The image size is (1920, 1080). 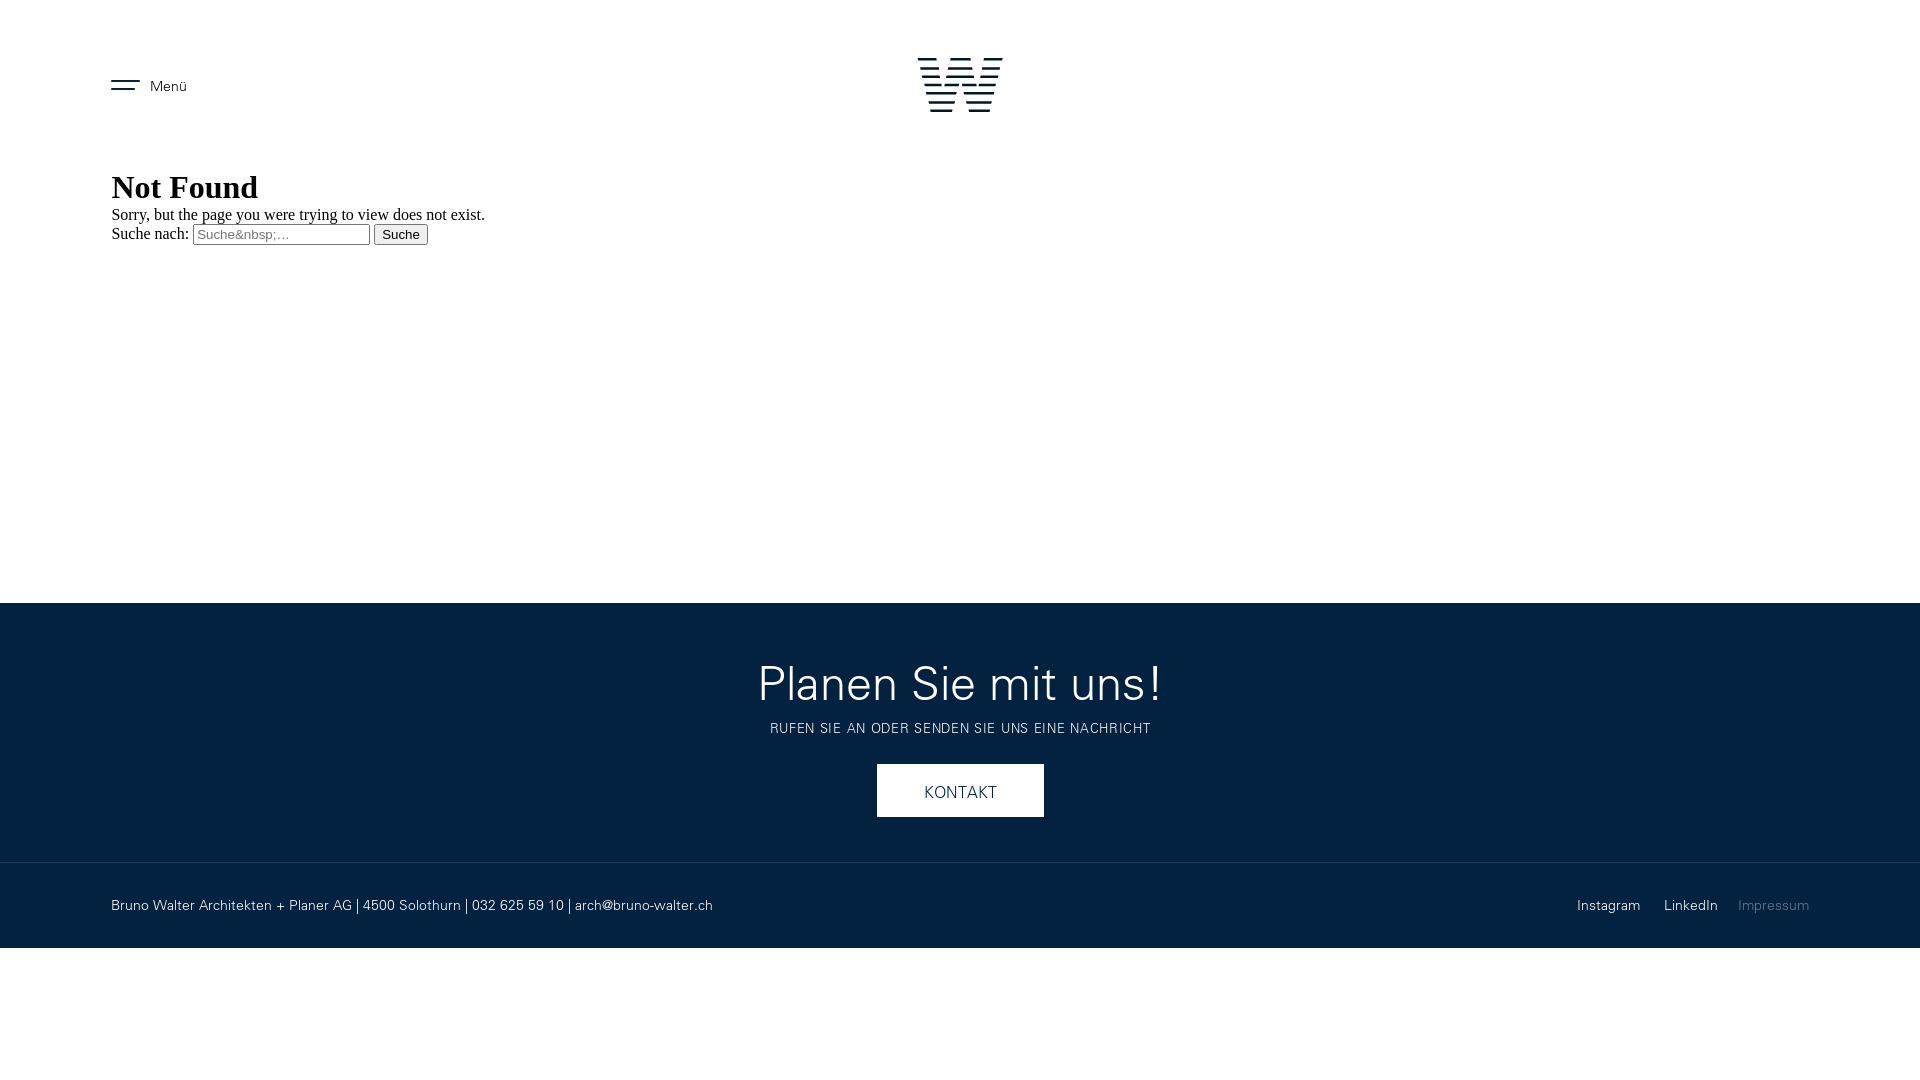 What do you see at coordinates (644, 905) in the screenshot?
I see `arch@bruno-walter.ch` at bounding box center [644, 905].